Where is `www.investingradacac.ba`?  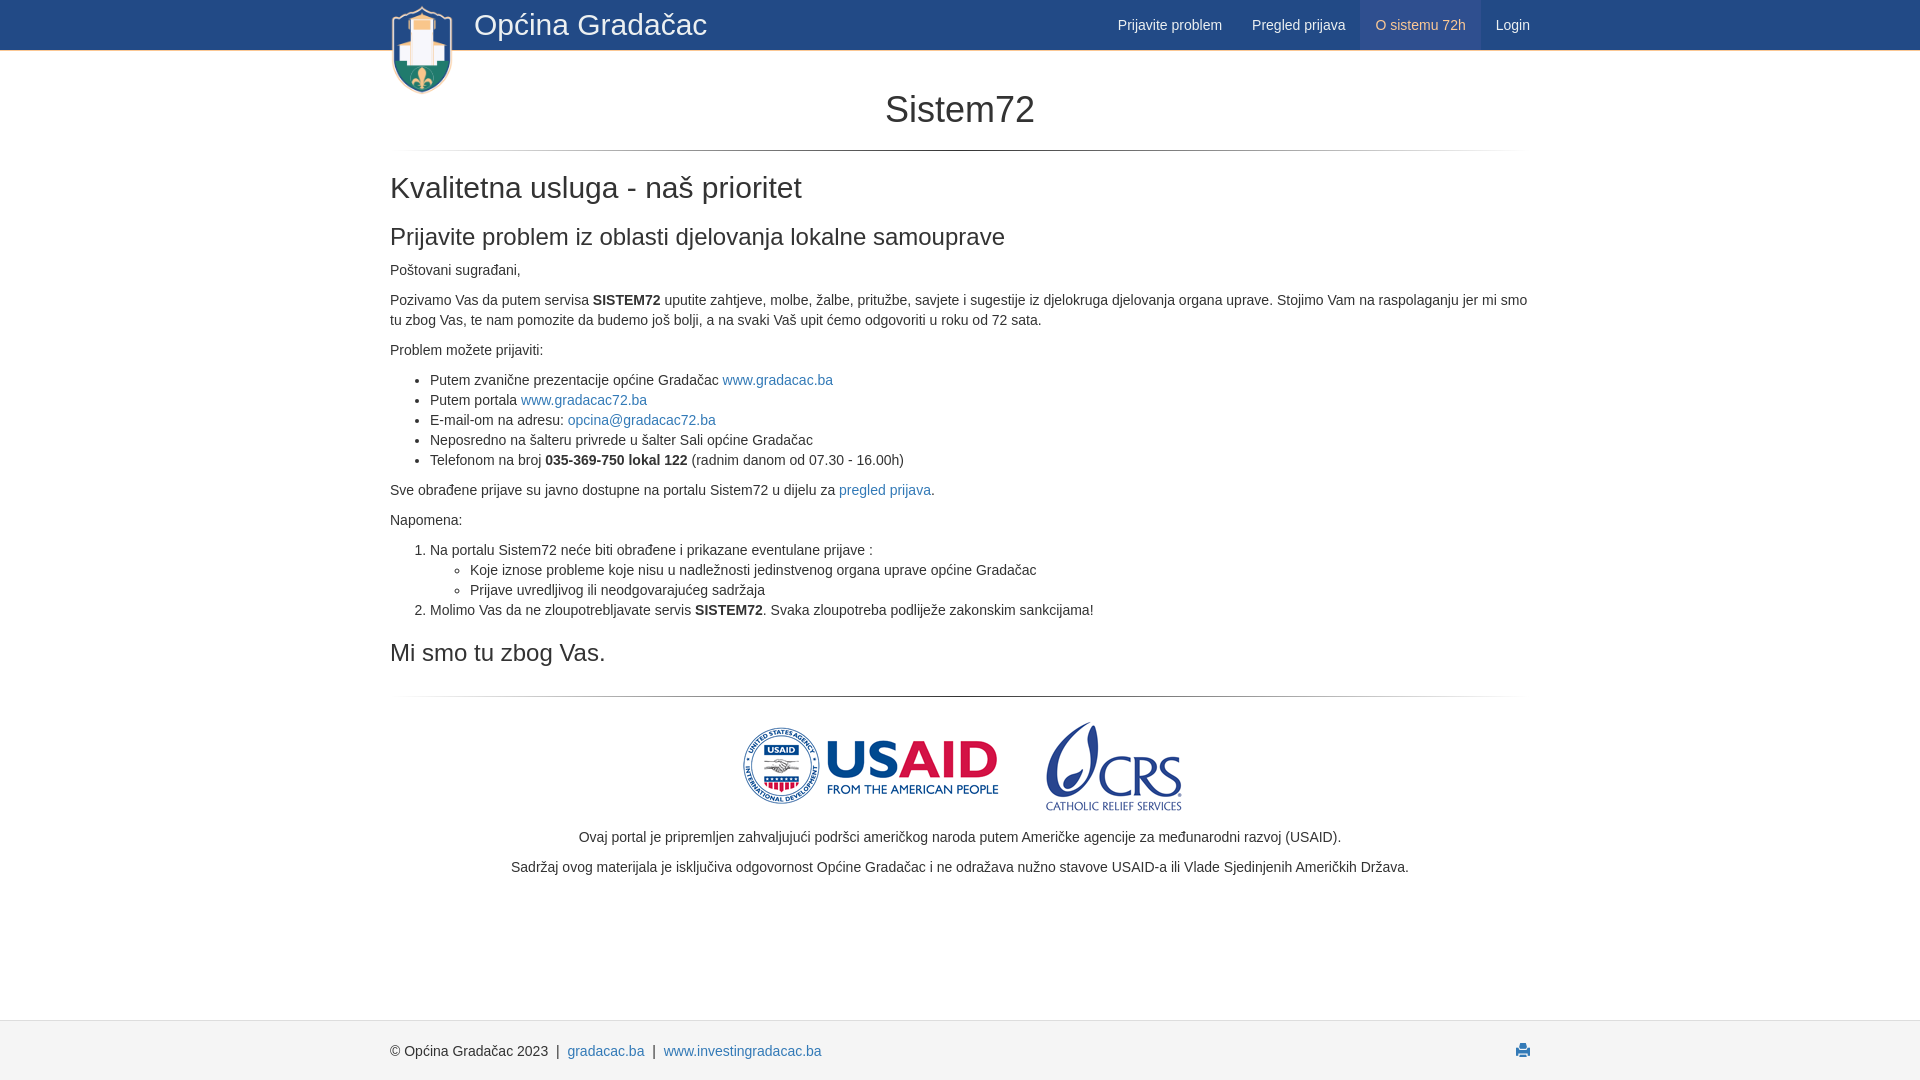
www.investingradacac.ba is located at coordinates (743, 1051).